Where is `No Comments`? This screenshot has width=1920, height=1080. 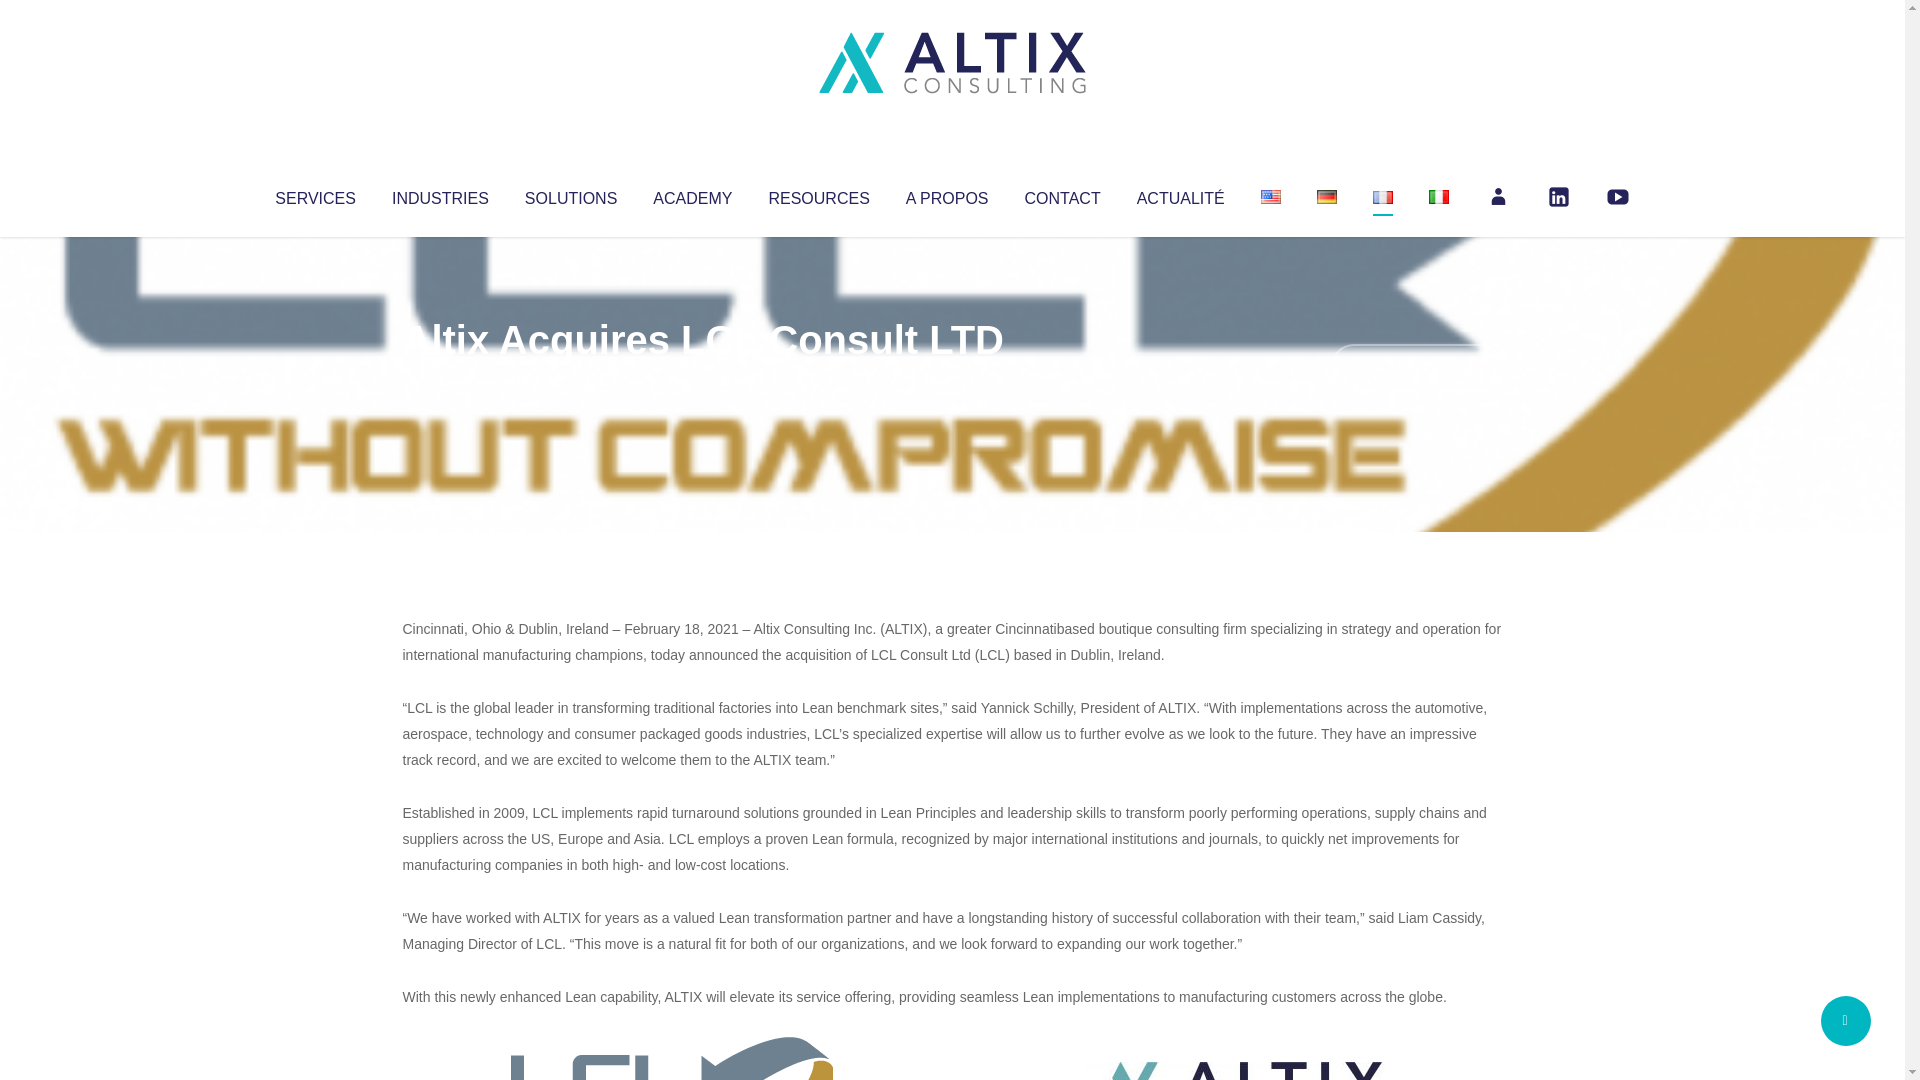 No Comments is located at coordinates (1416, 366).